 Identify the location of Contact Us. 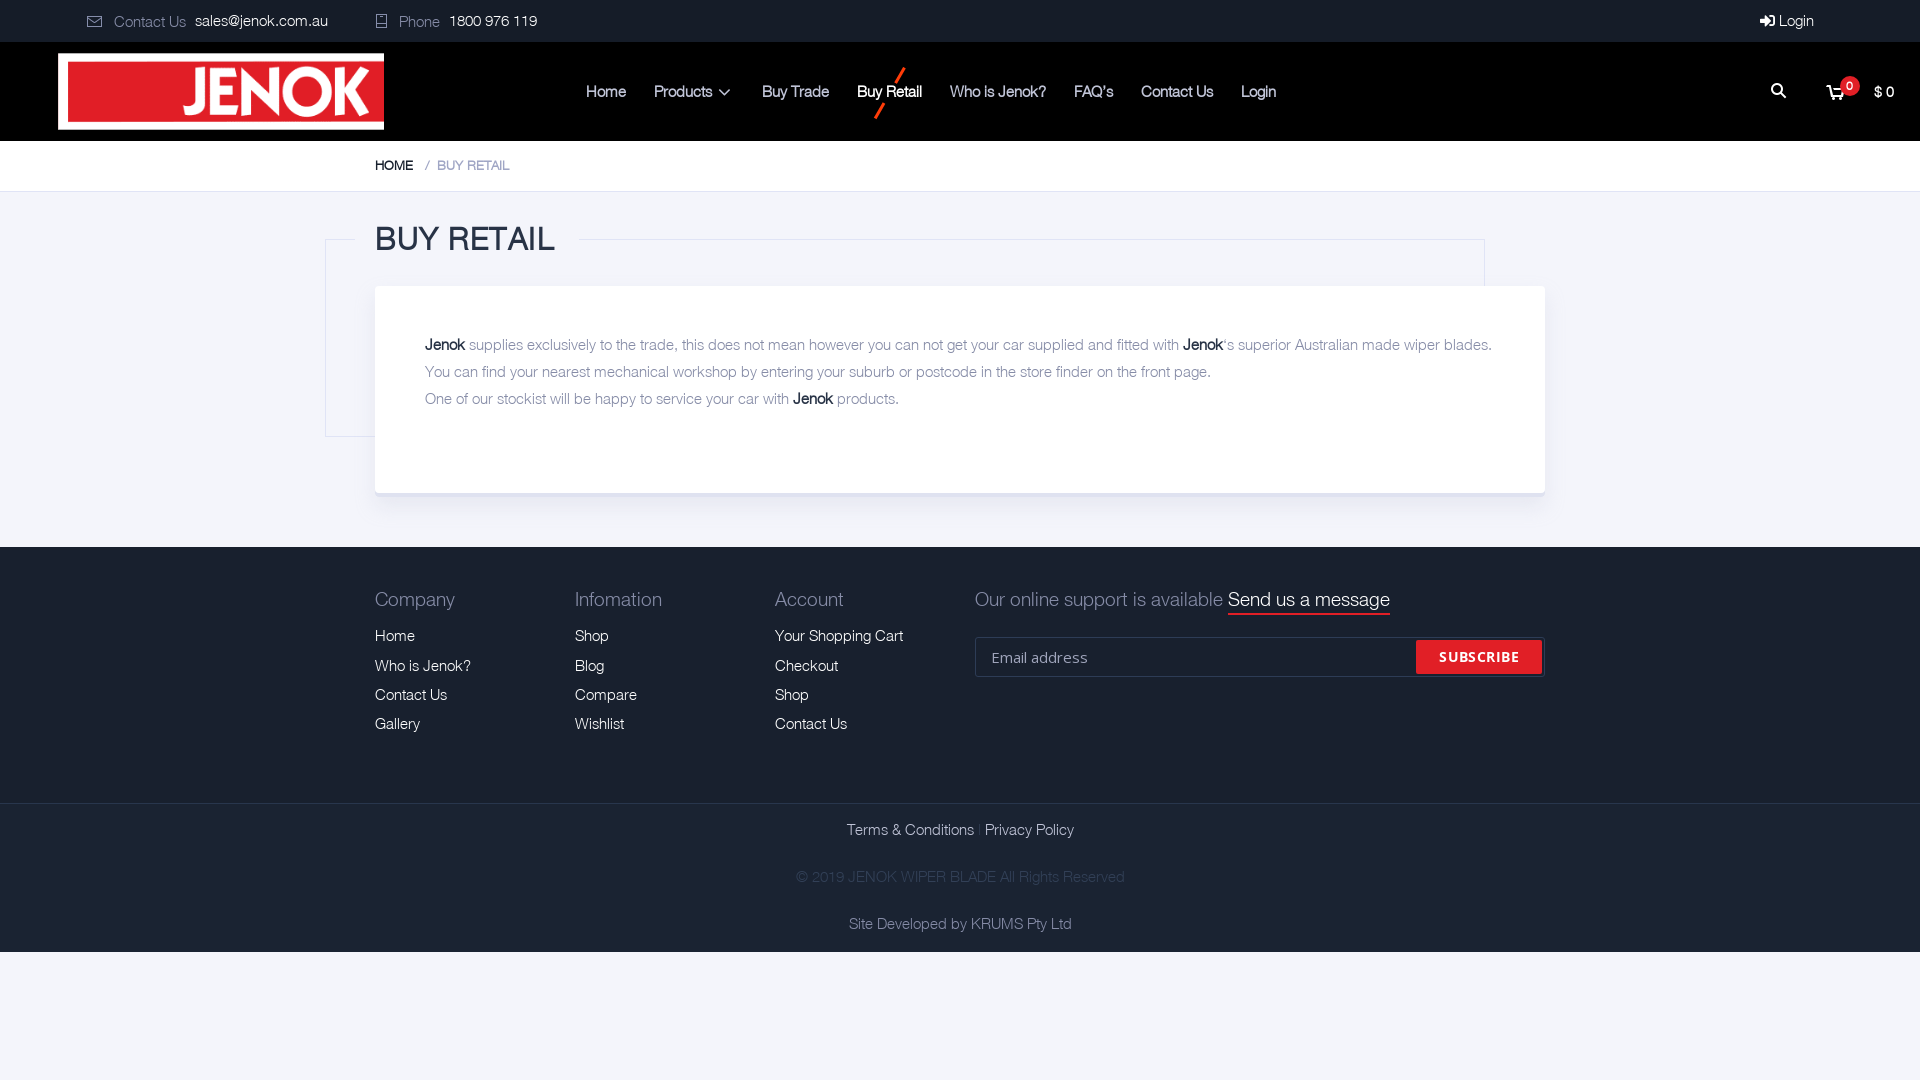
(411, 694).